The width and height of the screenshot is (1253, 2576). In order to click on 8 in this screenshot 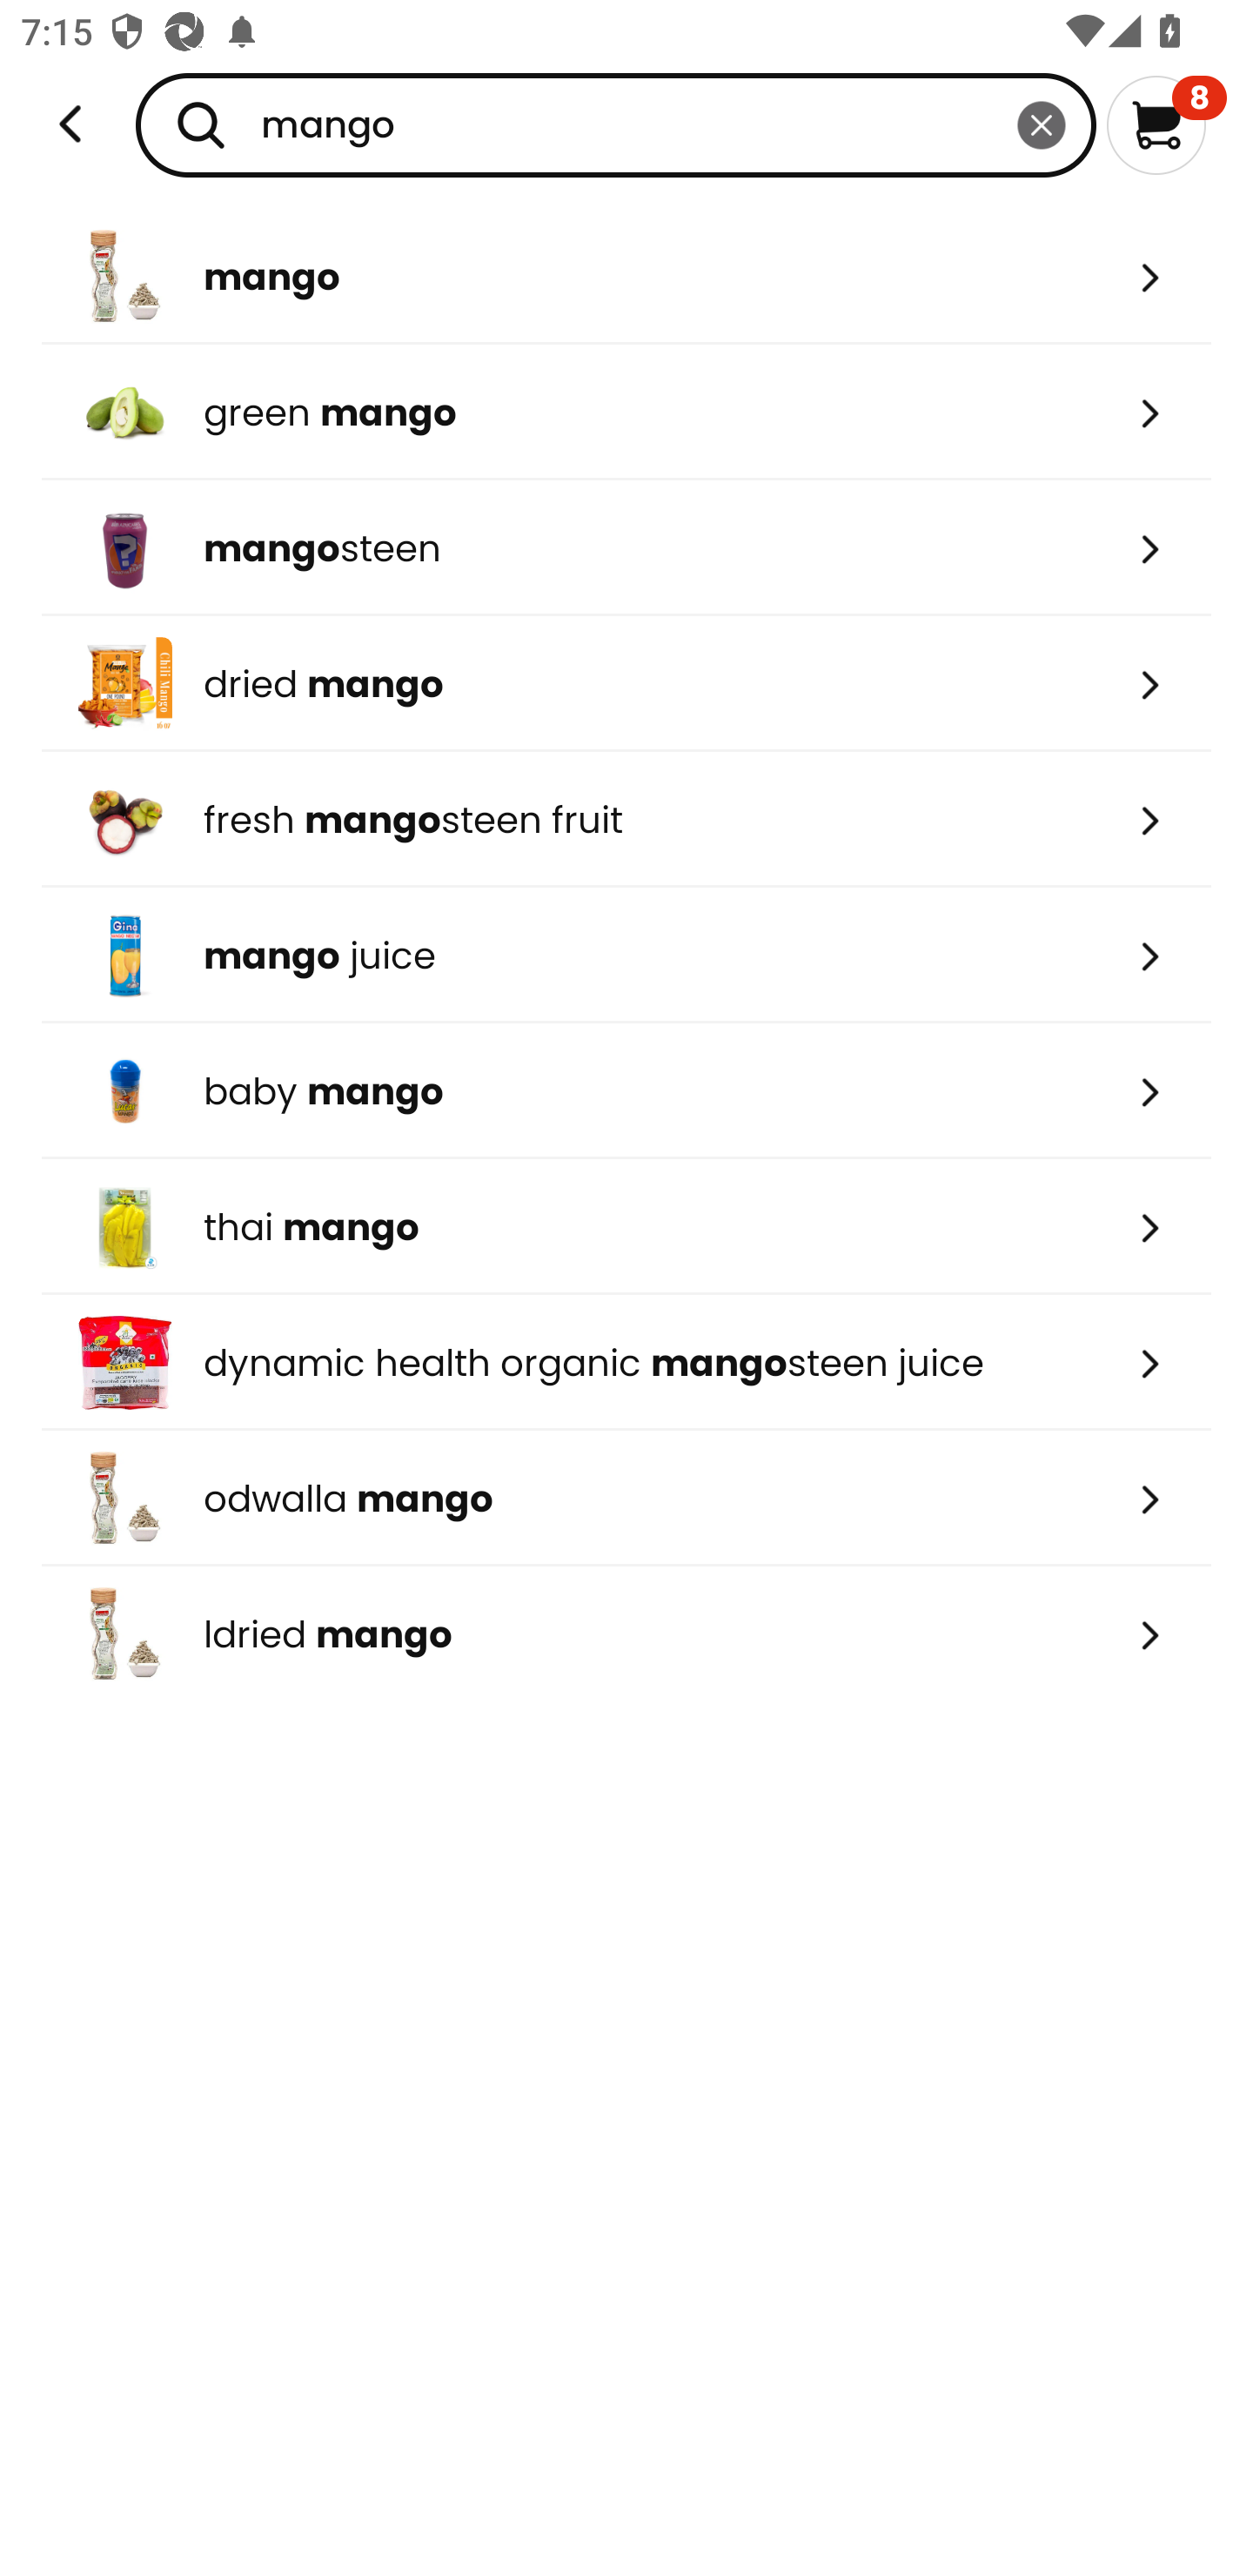, I will do `click(1166, 124)`.